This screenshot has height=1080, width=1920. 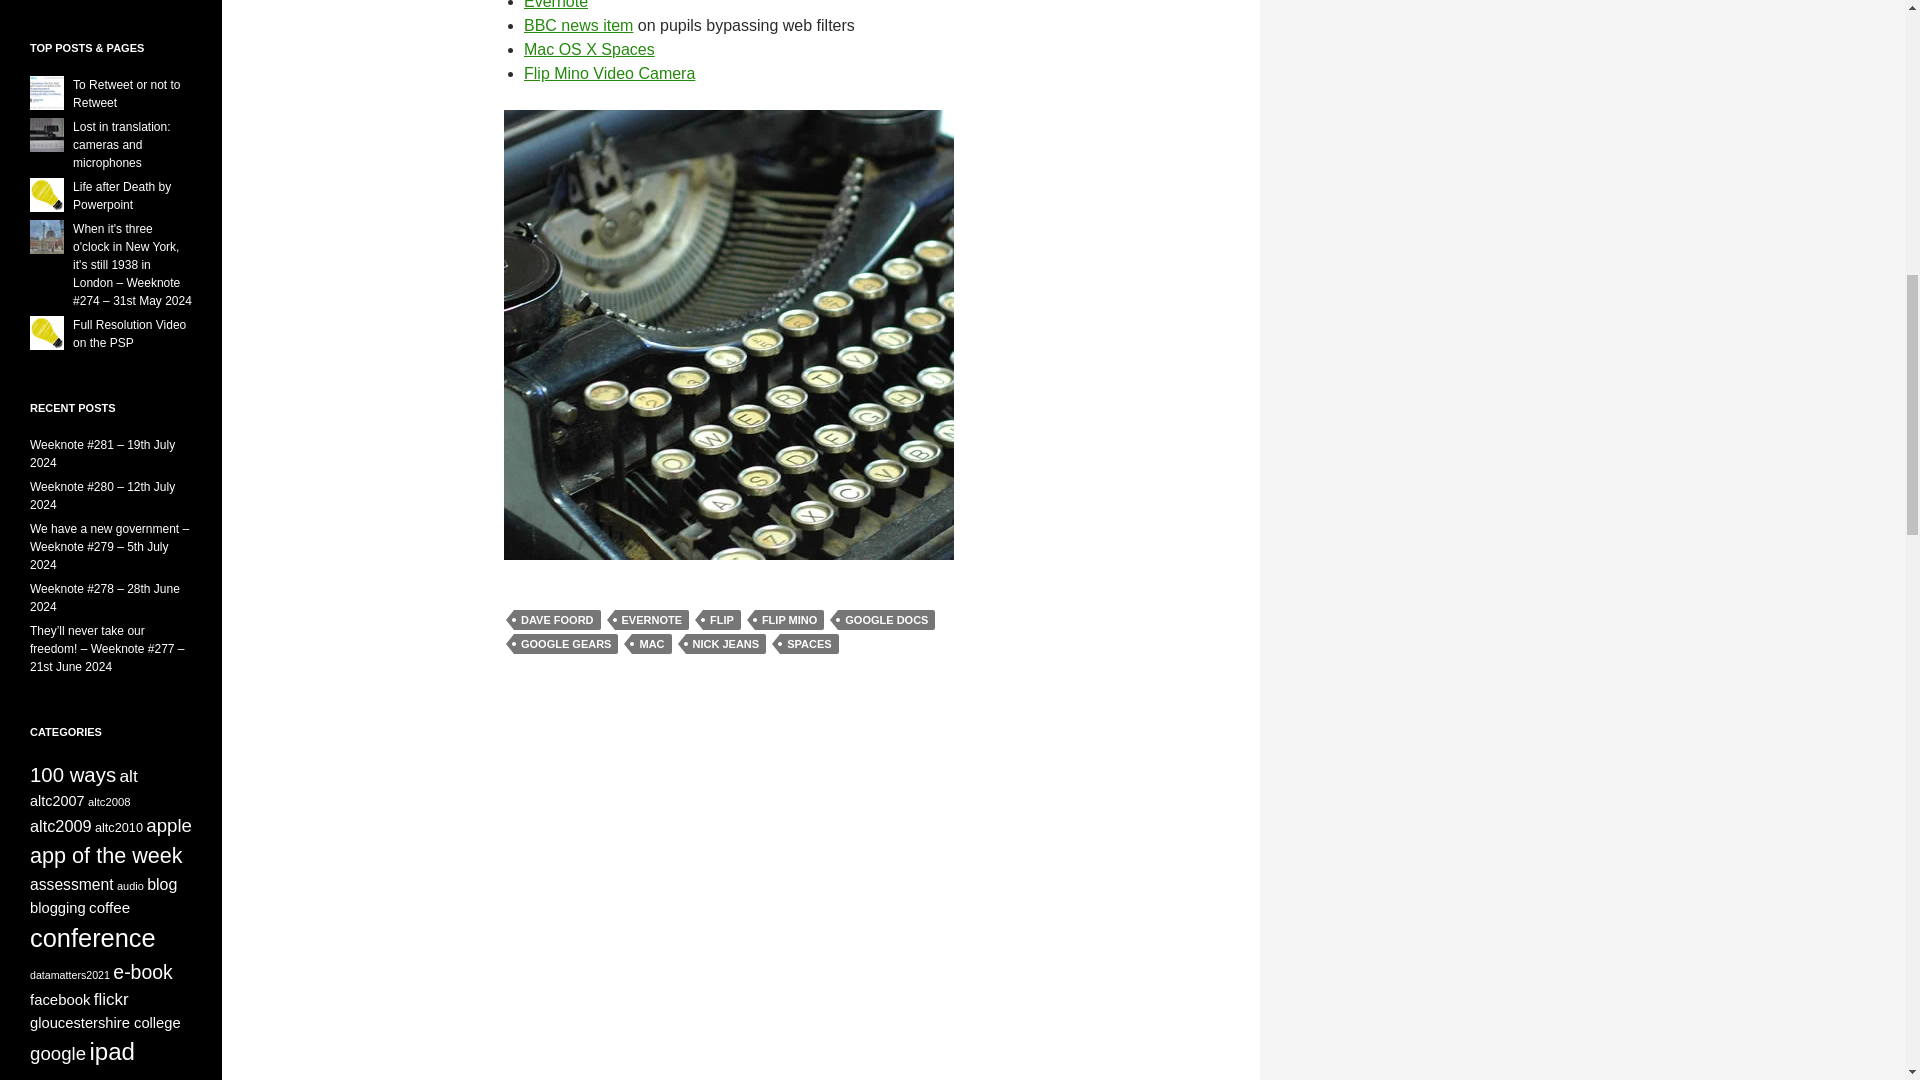 I want to click on Lost in translation: cameras and microphones, so click(x=121, y=144).